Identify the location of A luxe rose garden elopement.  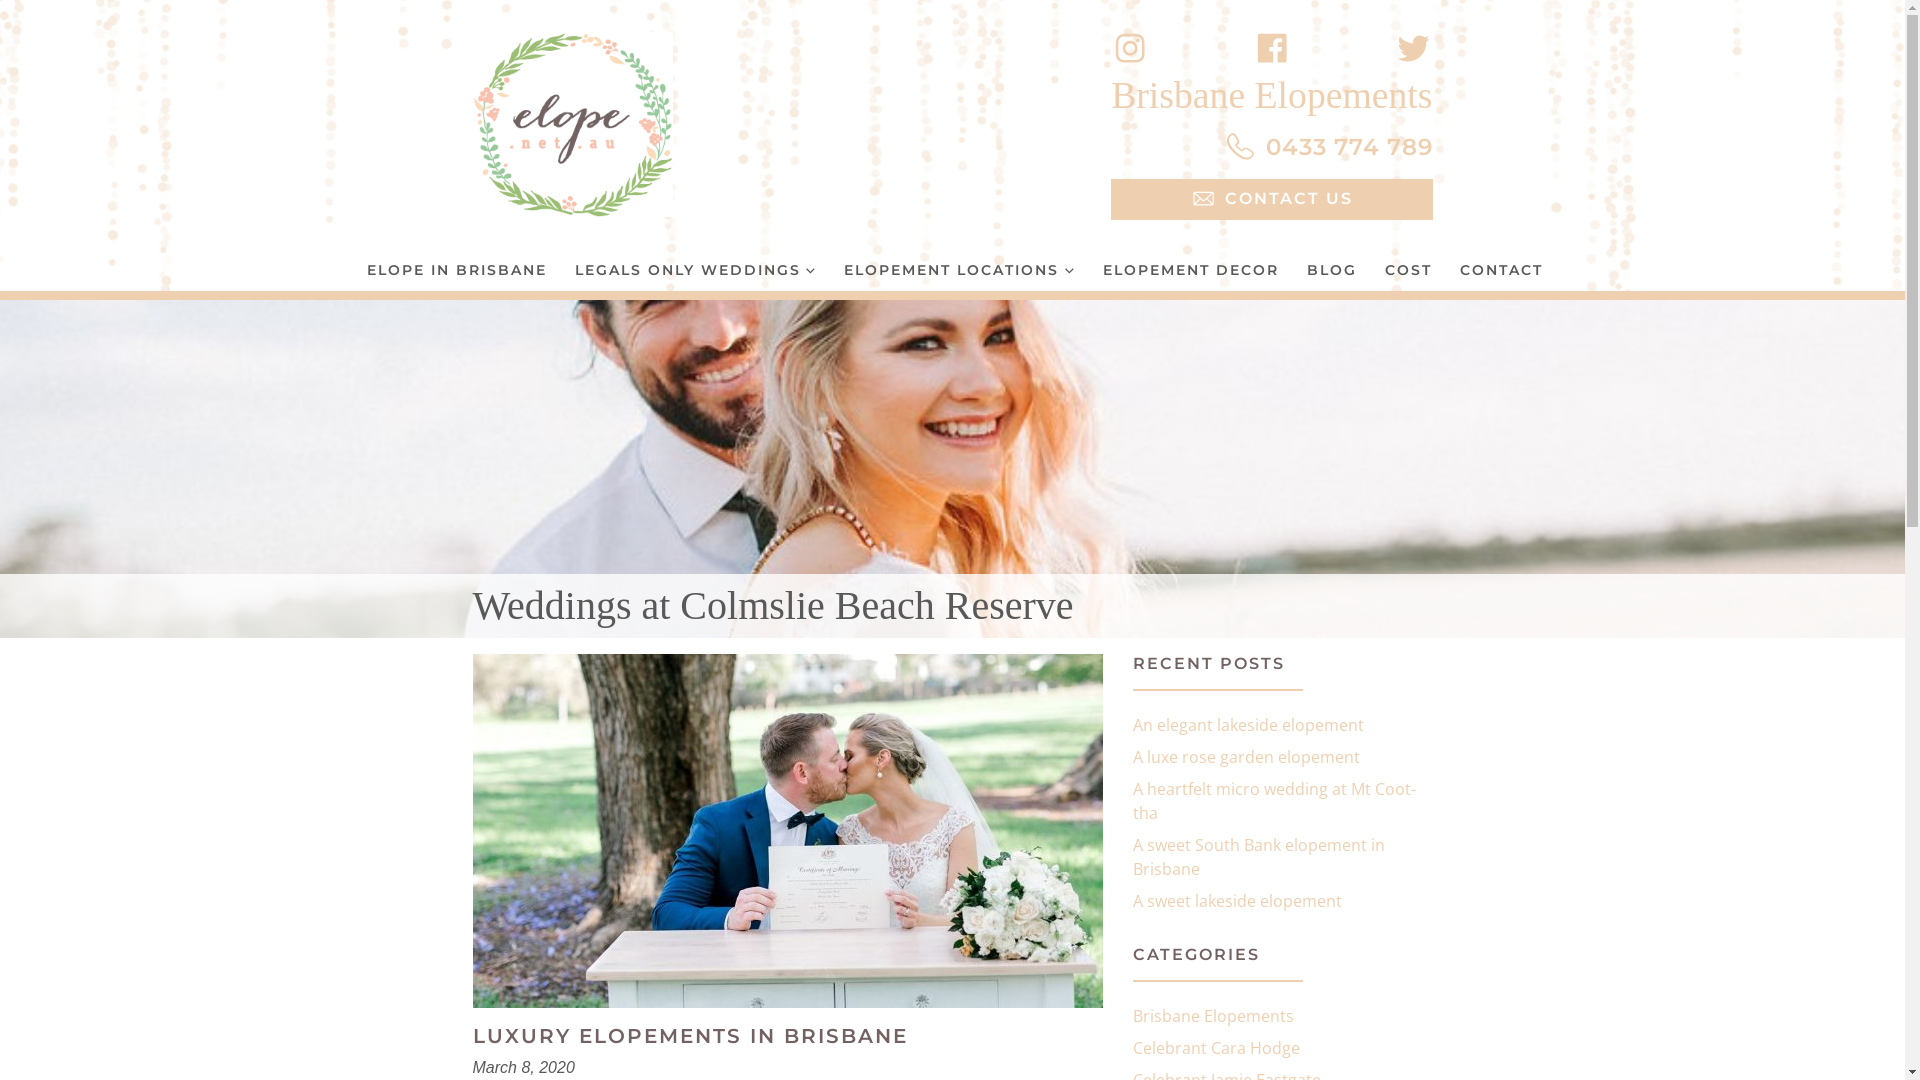
(1246, 757).